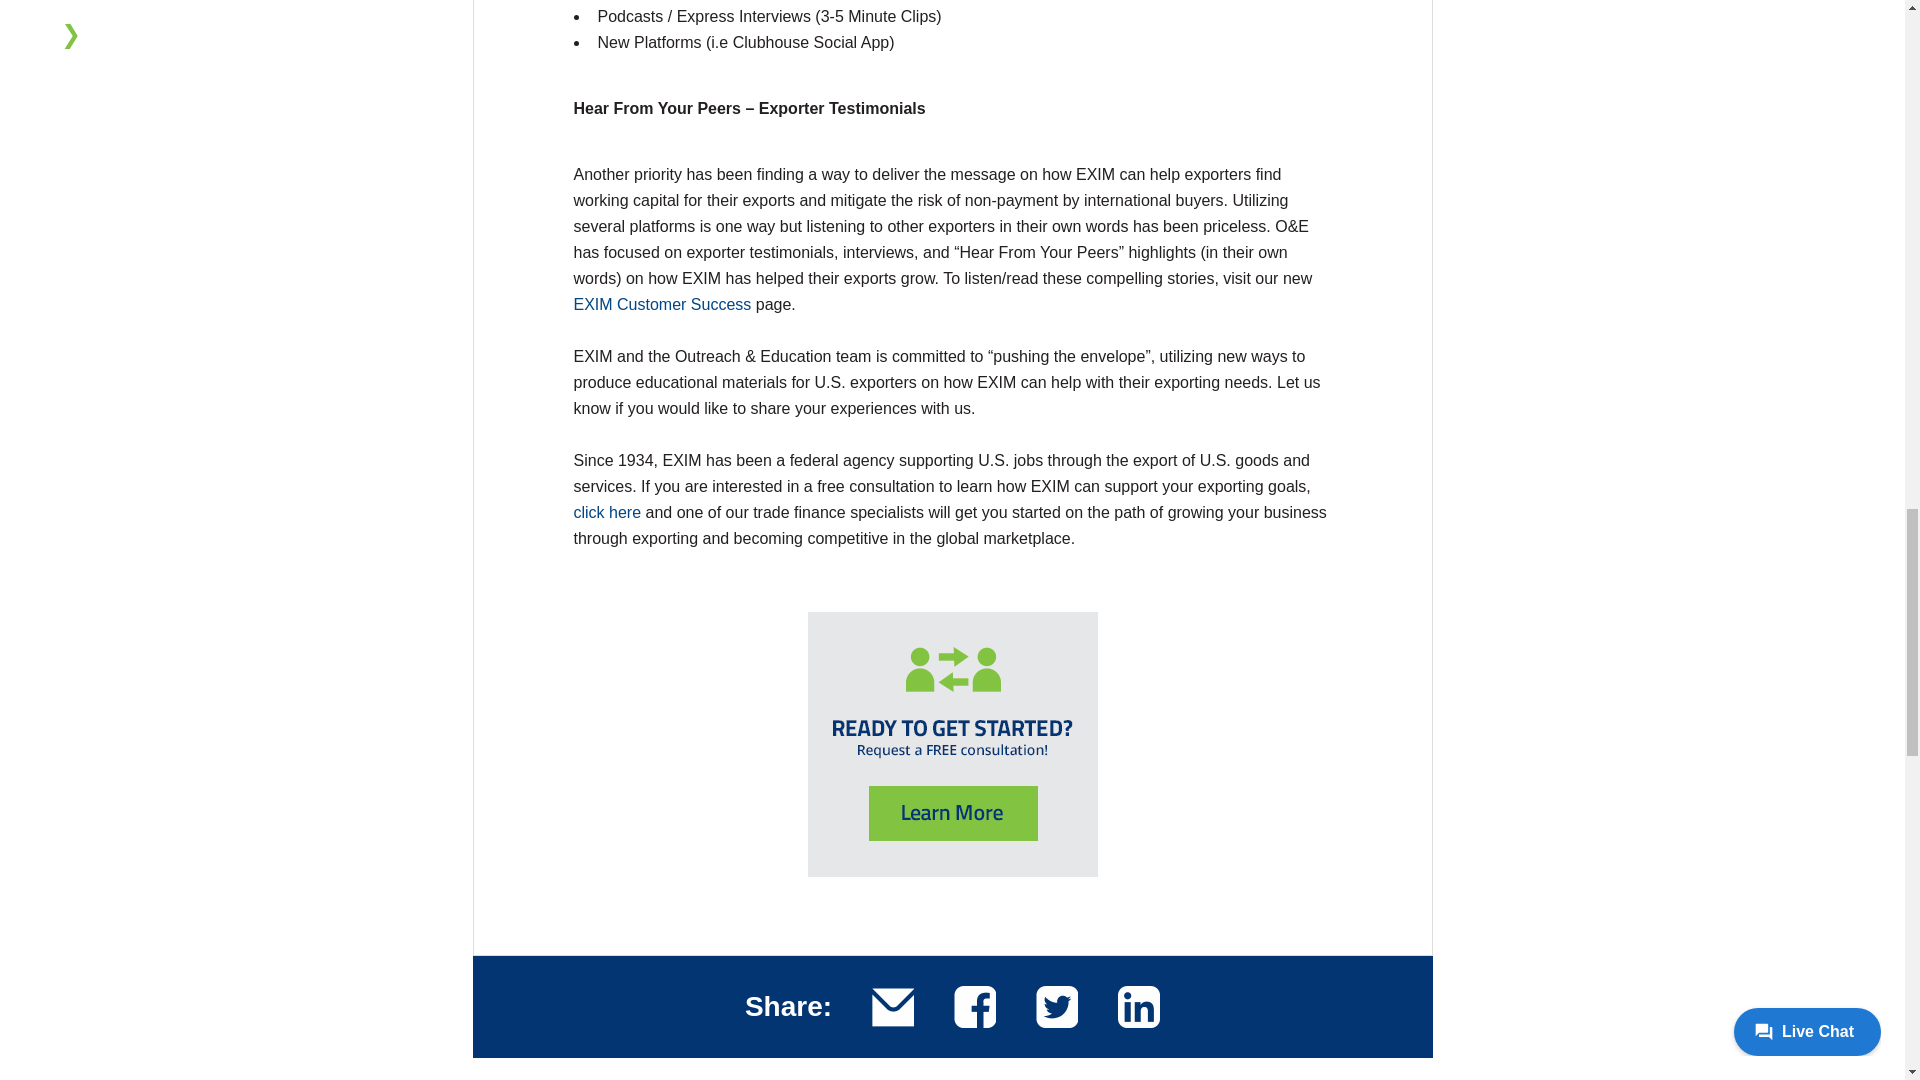  I want to click on click here, so click(610, 512).